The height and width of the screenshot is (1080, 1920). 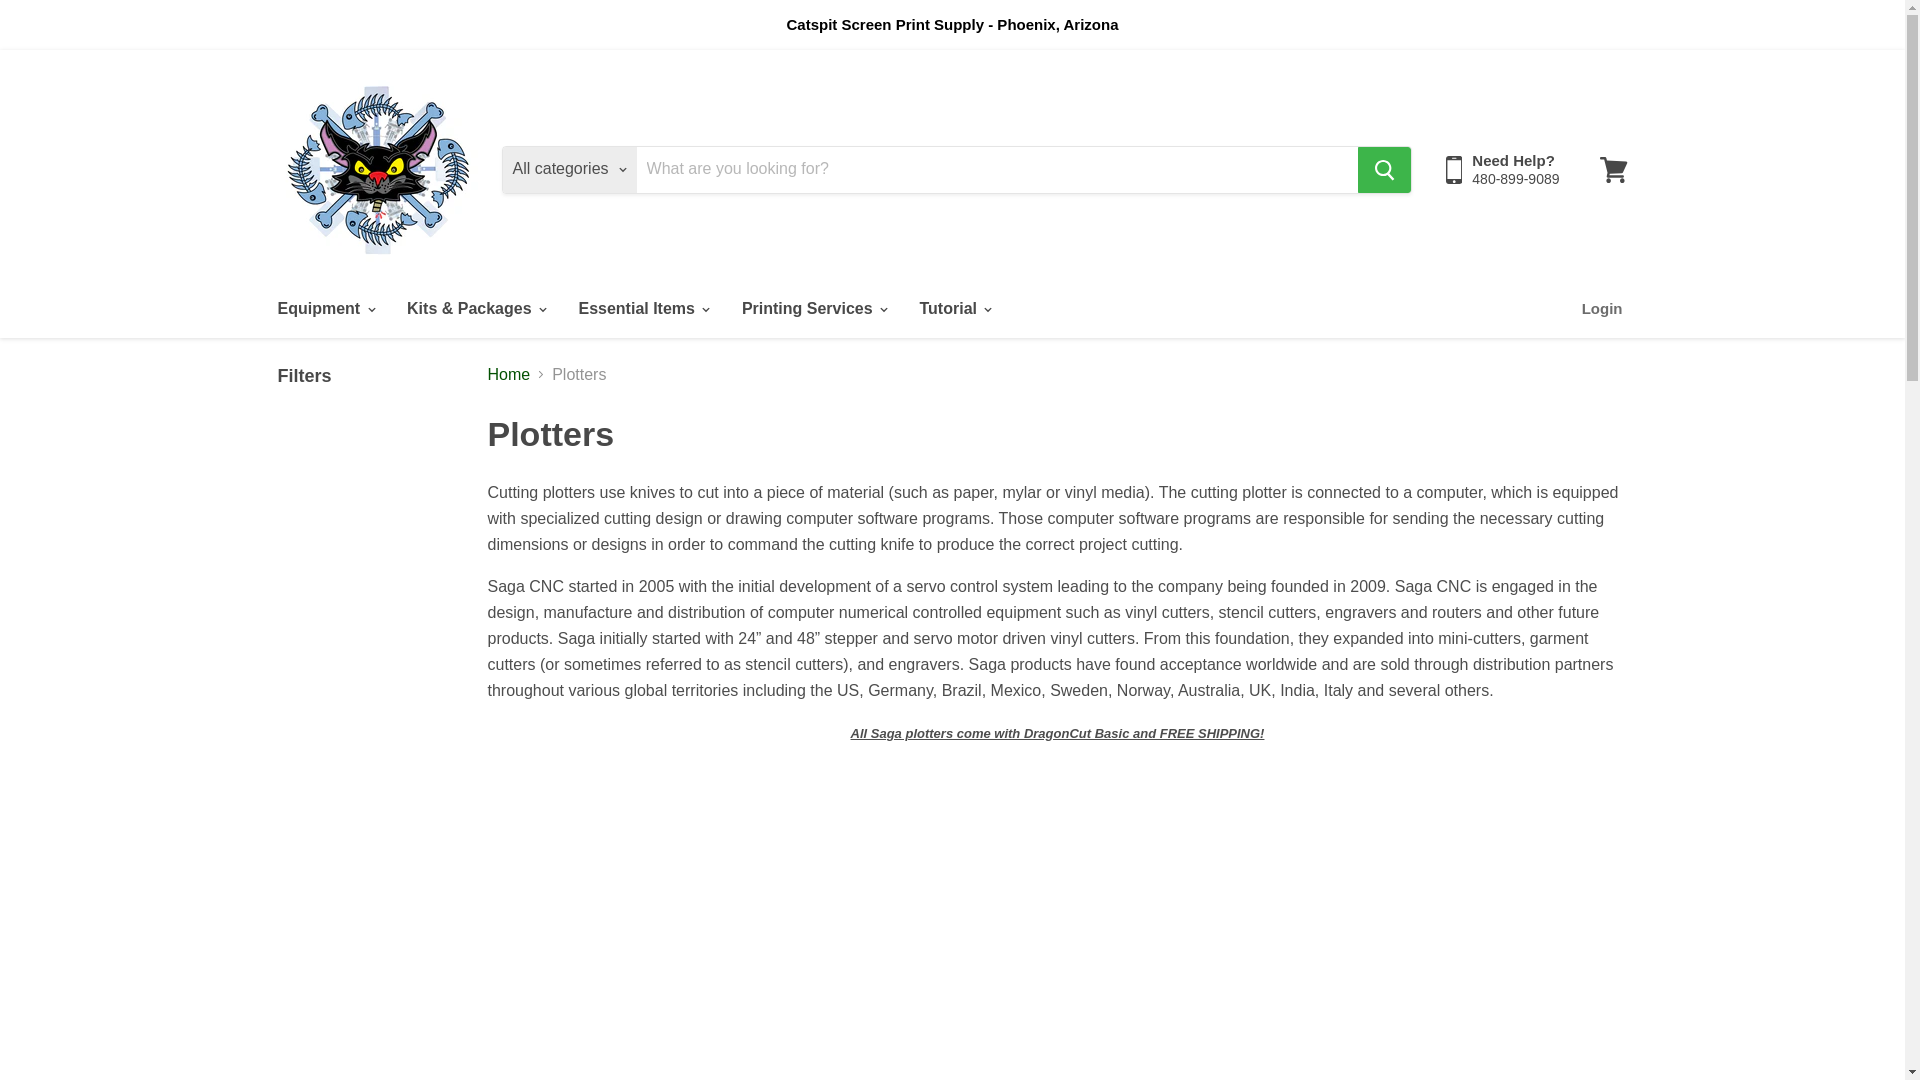 What do you see at coordinates (642, 309) in the screenshot?
I see `Essential Items` at bounding box center [642, 309].